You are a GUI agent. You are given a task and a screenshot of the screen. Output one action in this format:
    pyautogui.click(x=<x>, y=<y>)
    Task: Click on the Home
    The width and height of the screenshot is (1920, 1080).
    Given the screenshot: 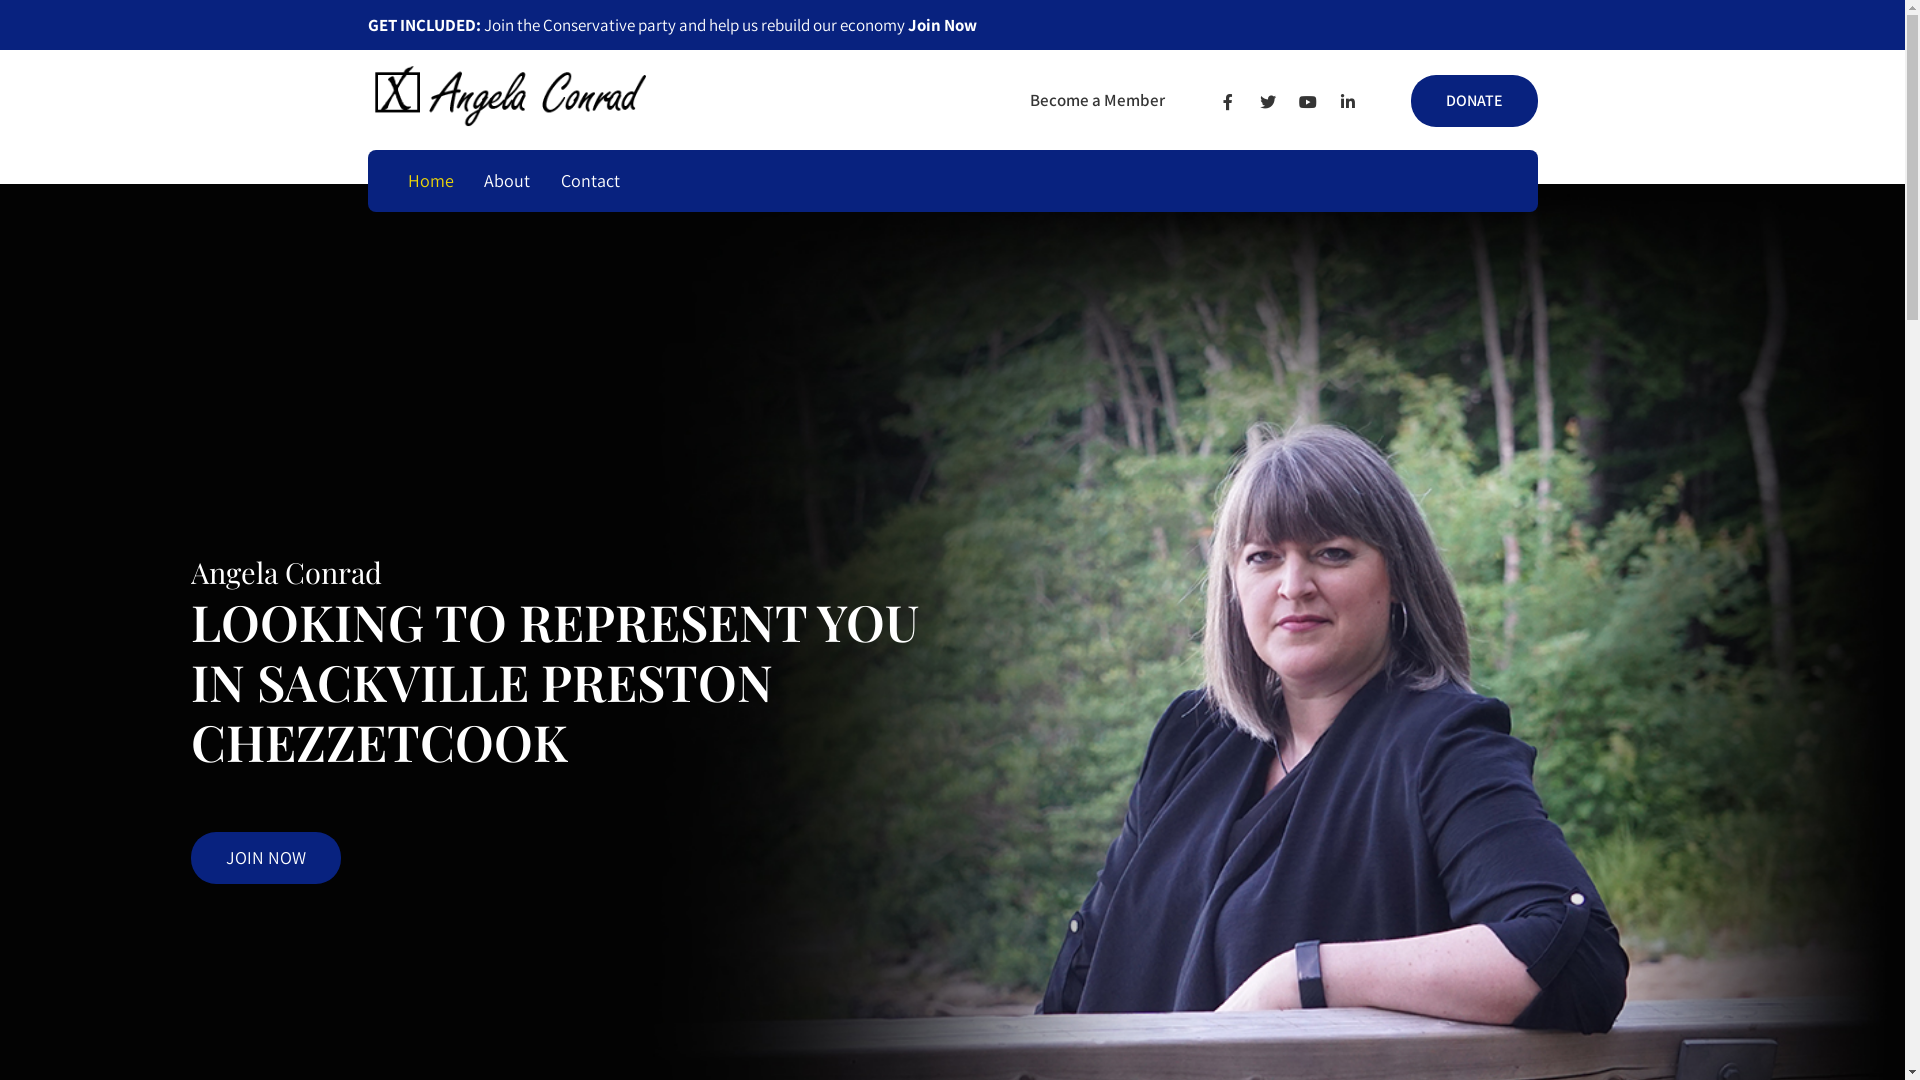 What is the action you would take?
    pyautogui.click(x=430, y=181)
    